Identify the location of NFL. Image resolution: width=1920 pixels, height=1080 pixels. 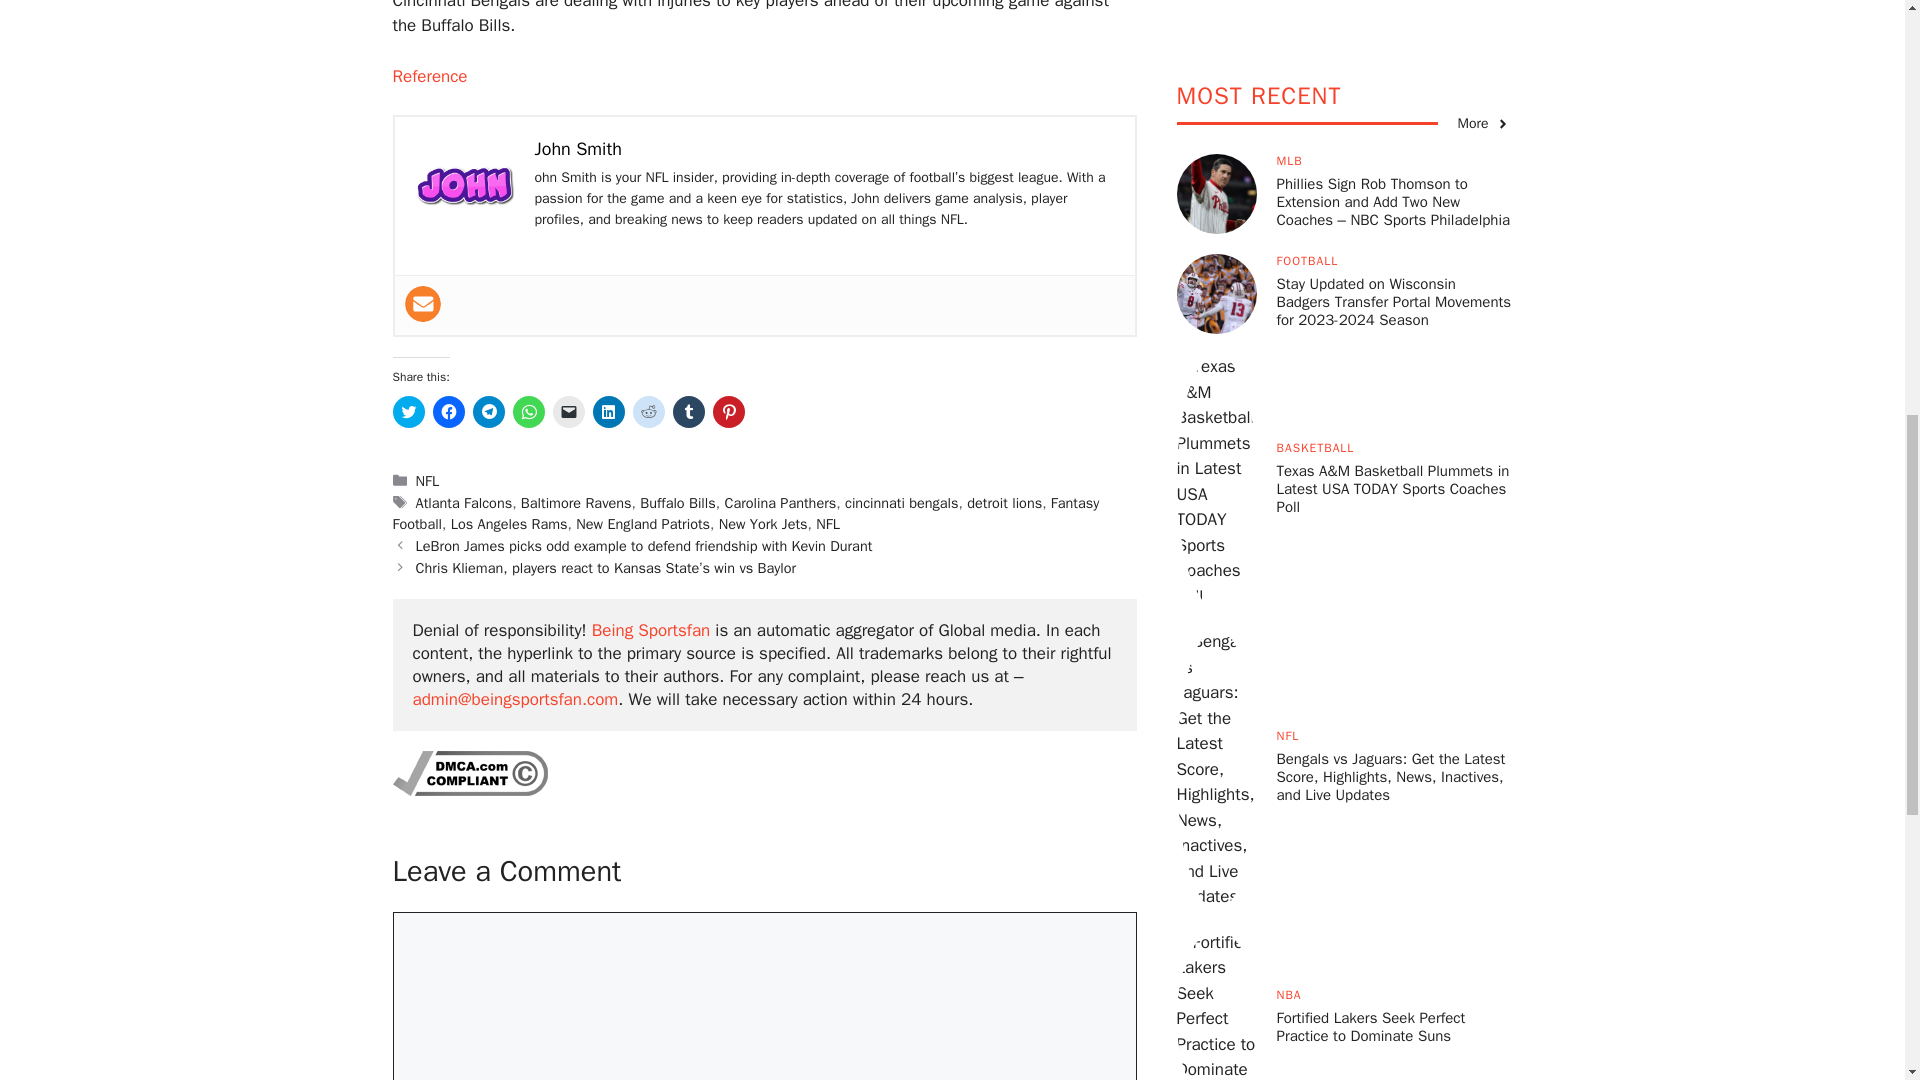
(428, 480).